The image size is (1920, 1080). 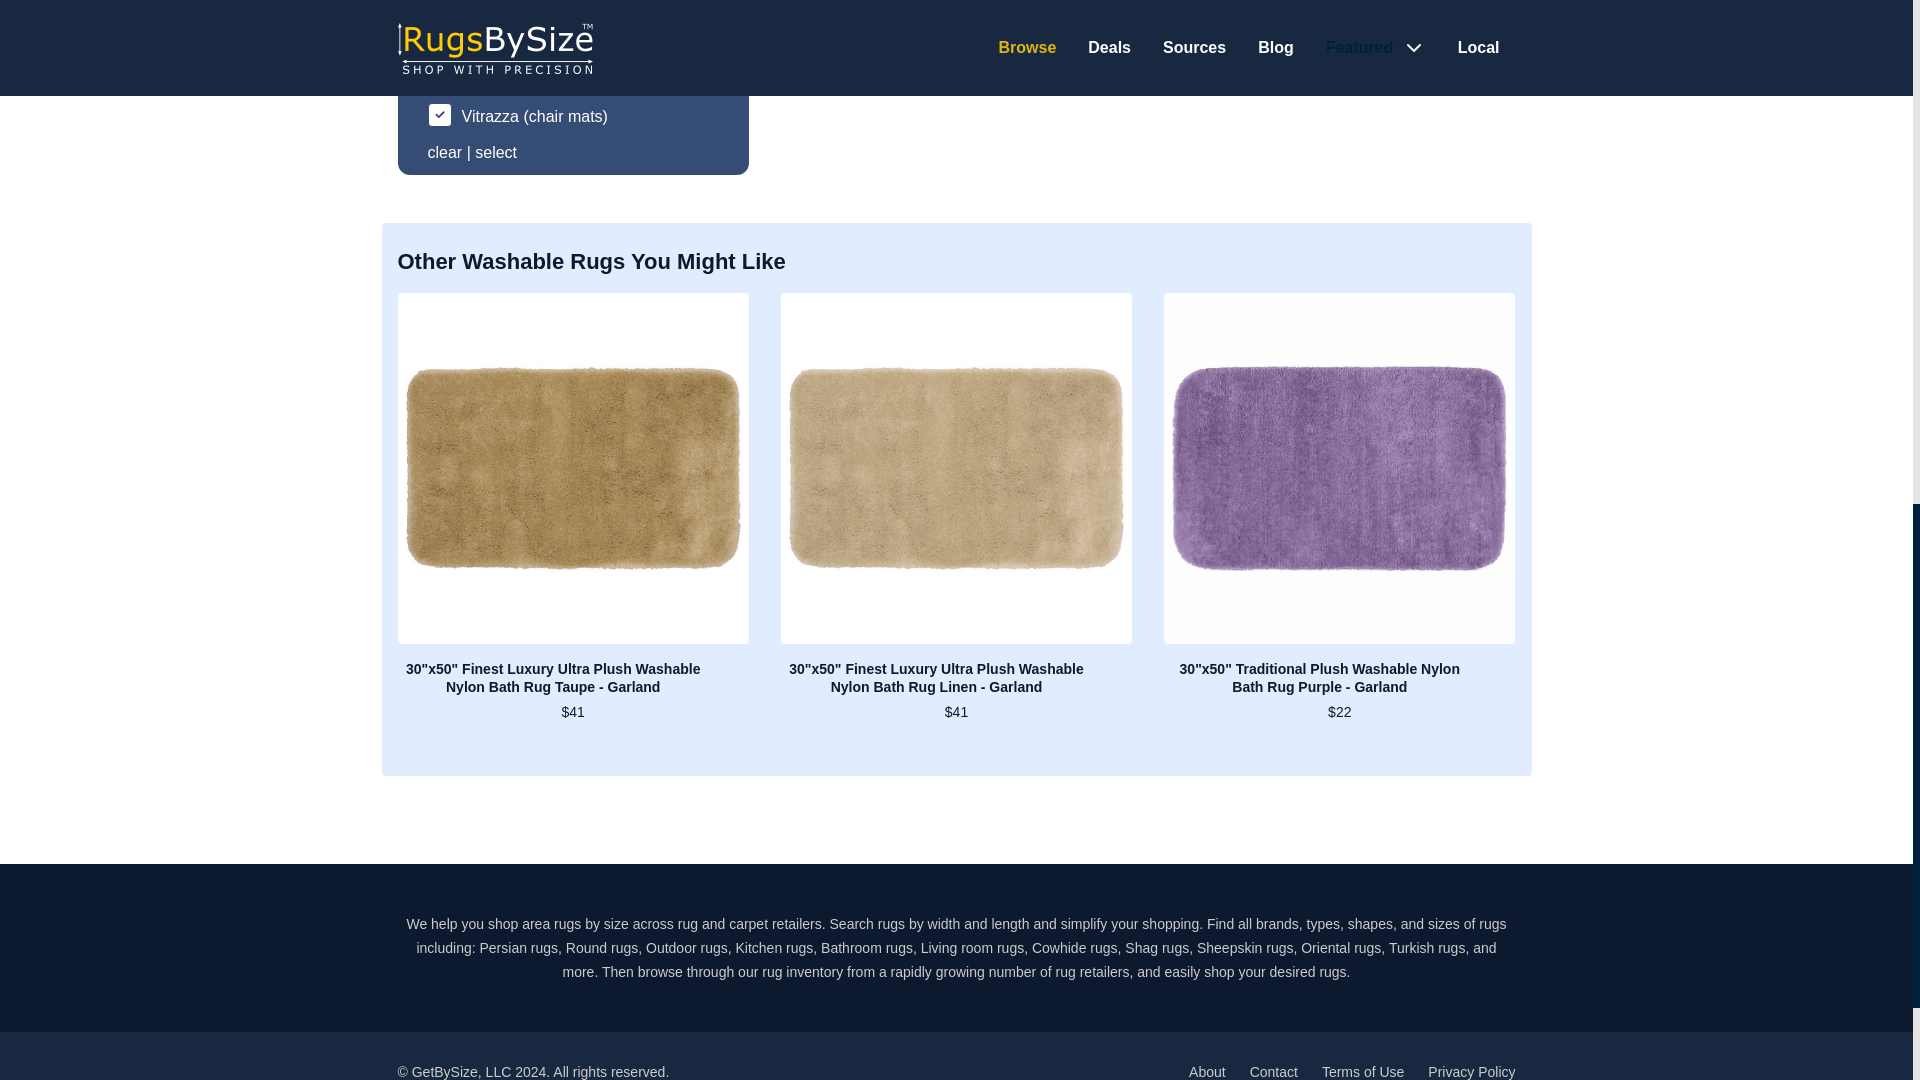 I want to click on Contact, so click(x=1273, y=1072).